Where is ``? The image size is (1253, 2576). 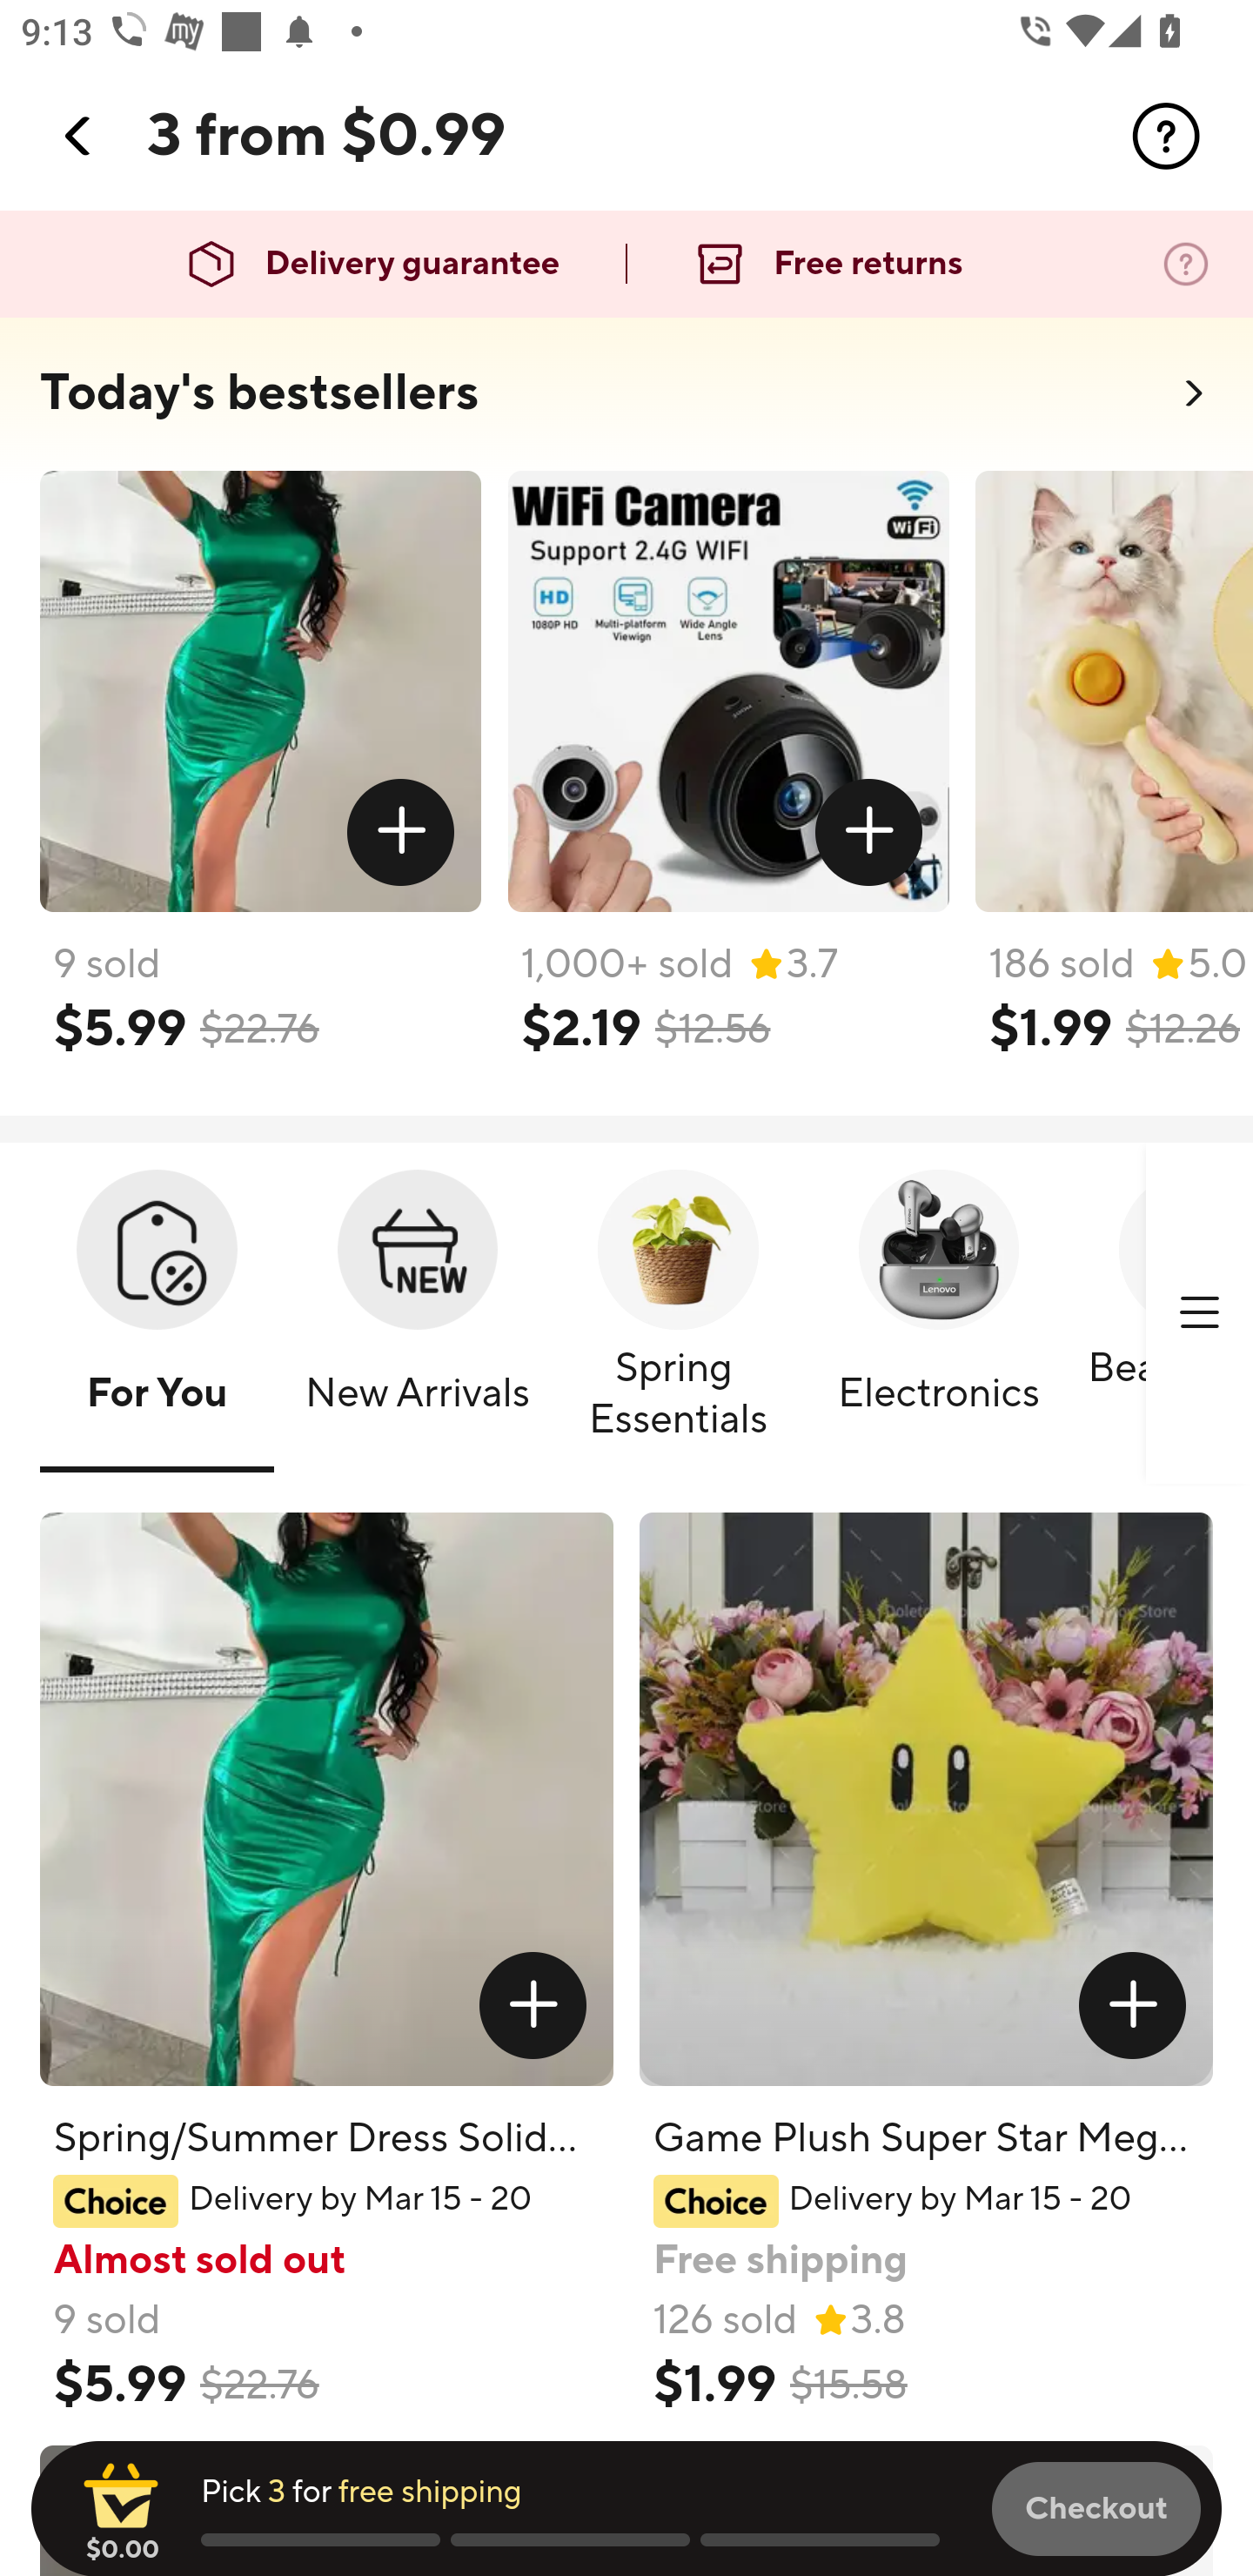
 is located at coordinates (79, 136).